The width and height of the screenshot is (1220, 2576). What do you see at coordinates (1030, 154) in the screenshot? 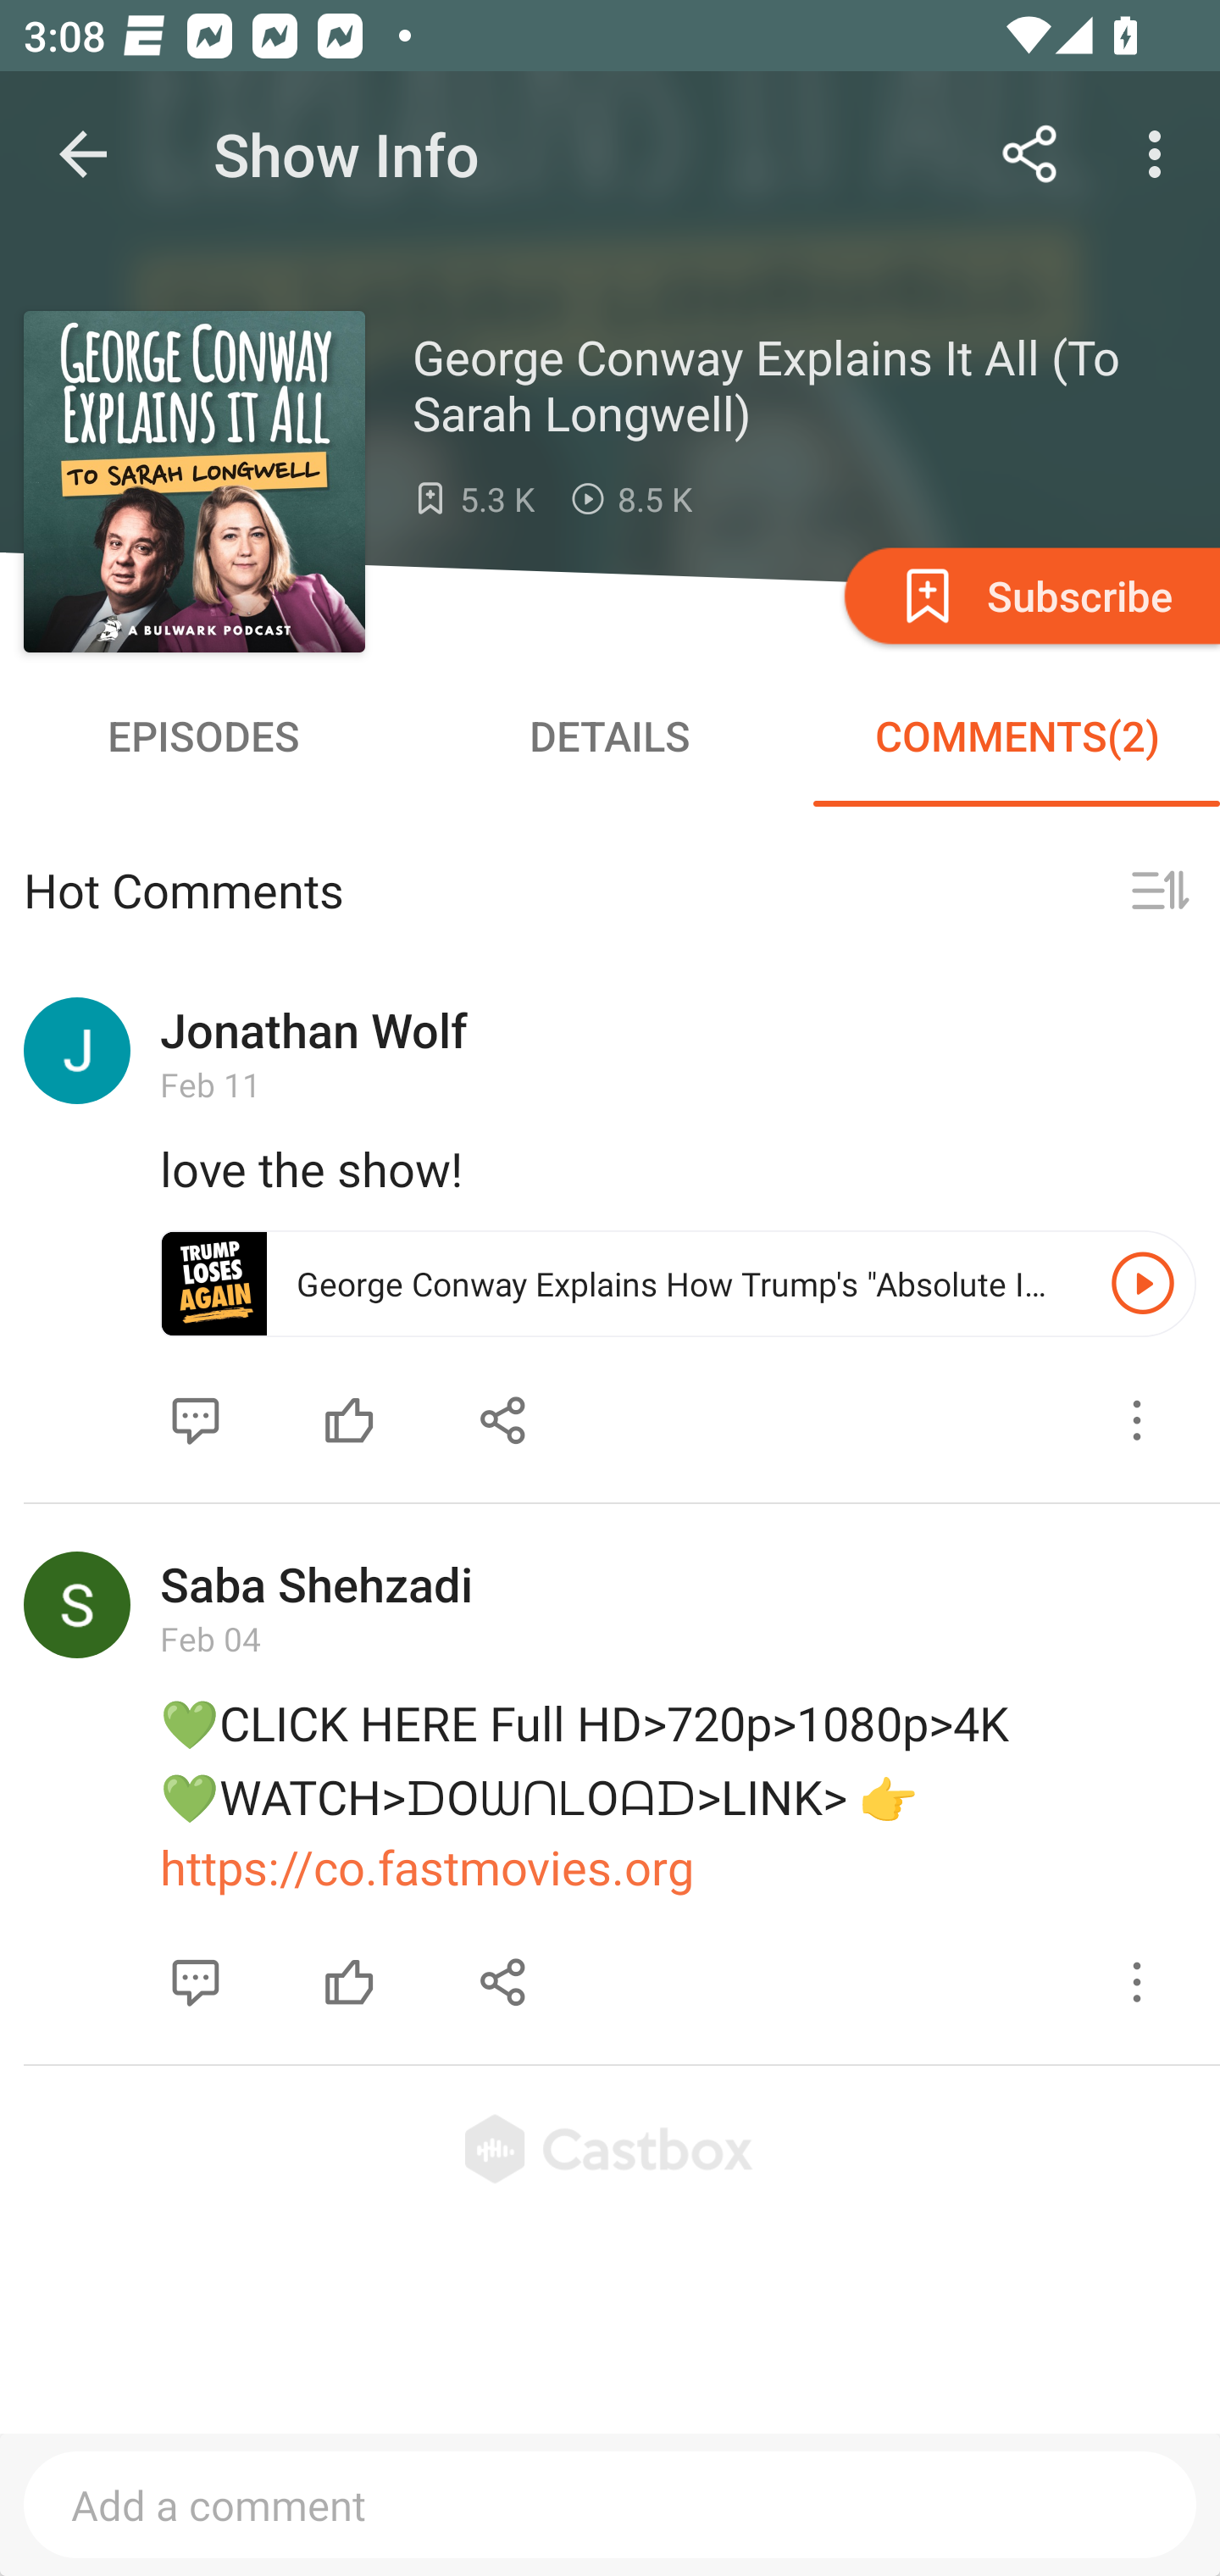
I see `Share` at bounding box center [1030, 154].